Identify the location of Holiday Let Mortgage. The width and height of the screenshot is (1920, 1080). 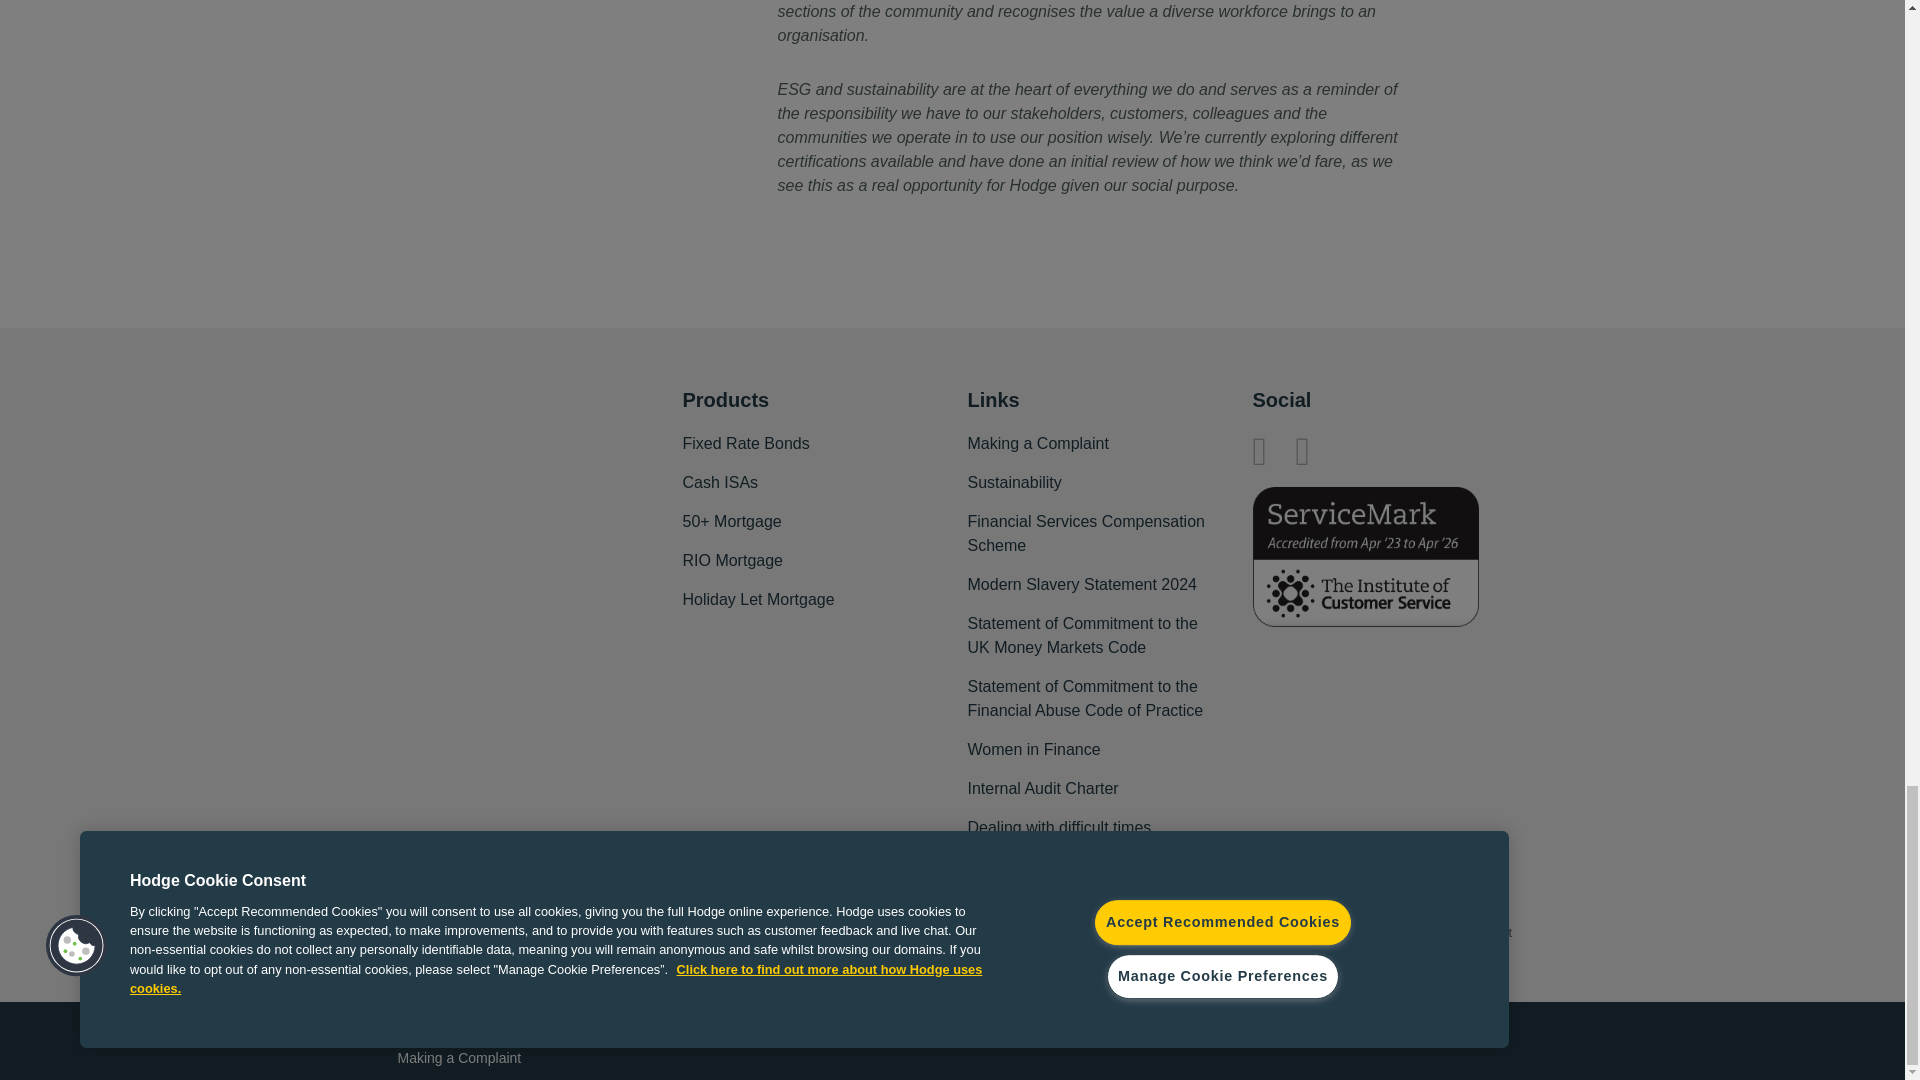
(757, 600).